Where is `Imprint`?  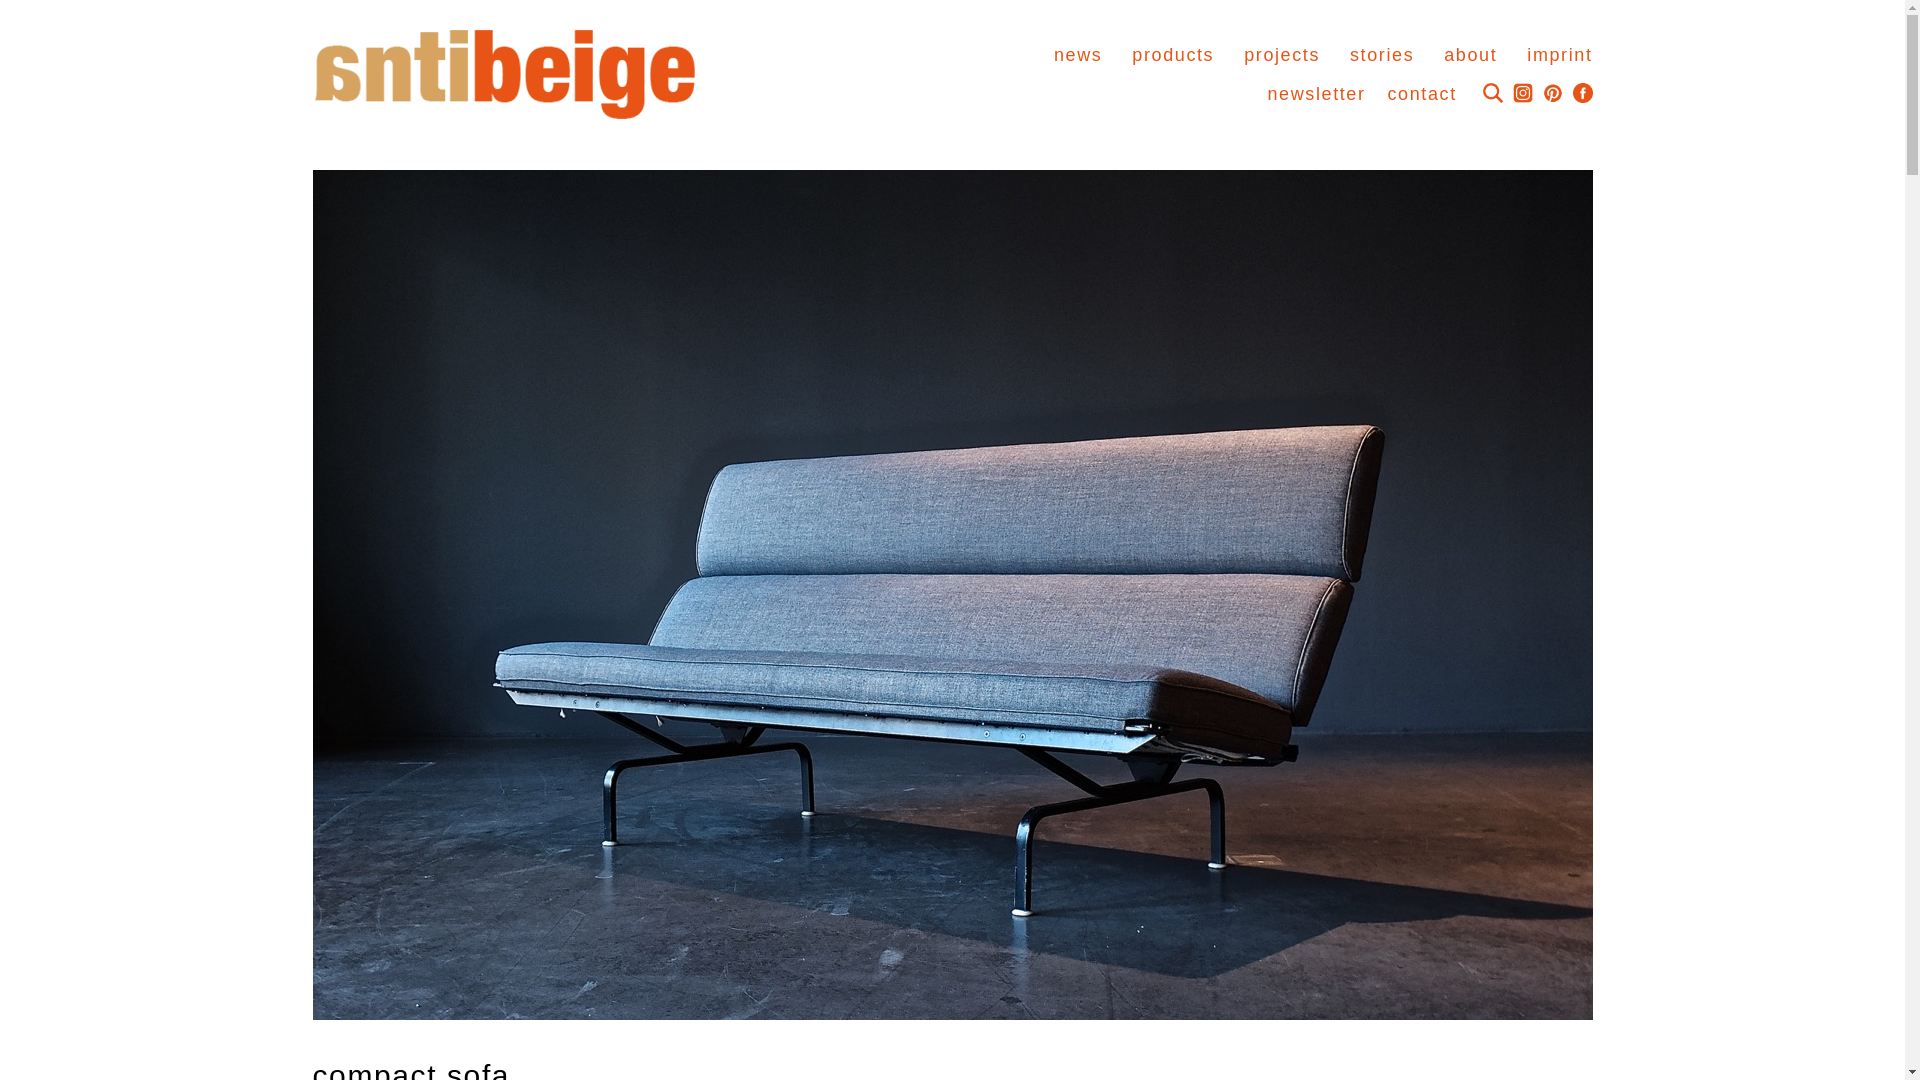 Imprint is located at coordinates (1558, 54).